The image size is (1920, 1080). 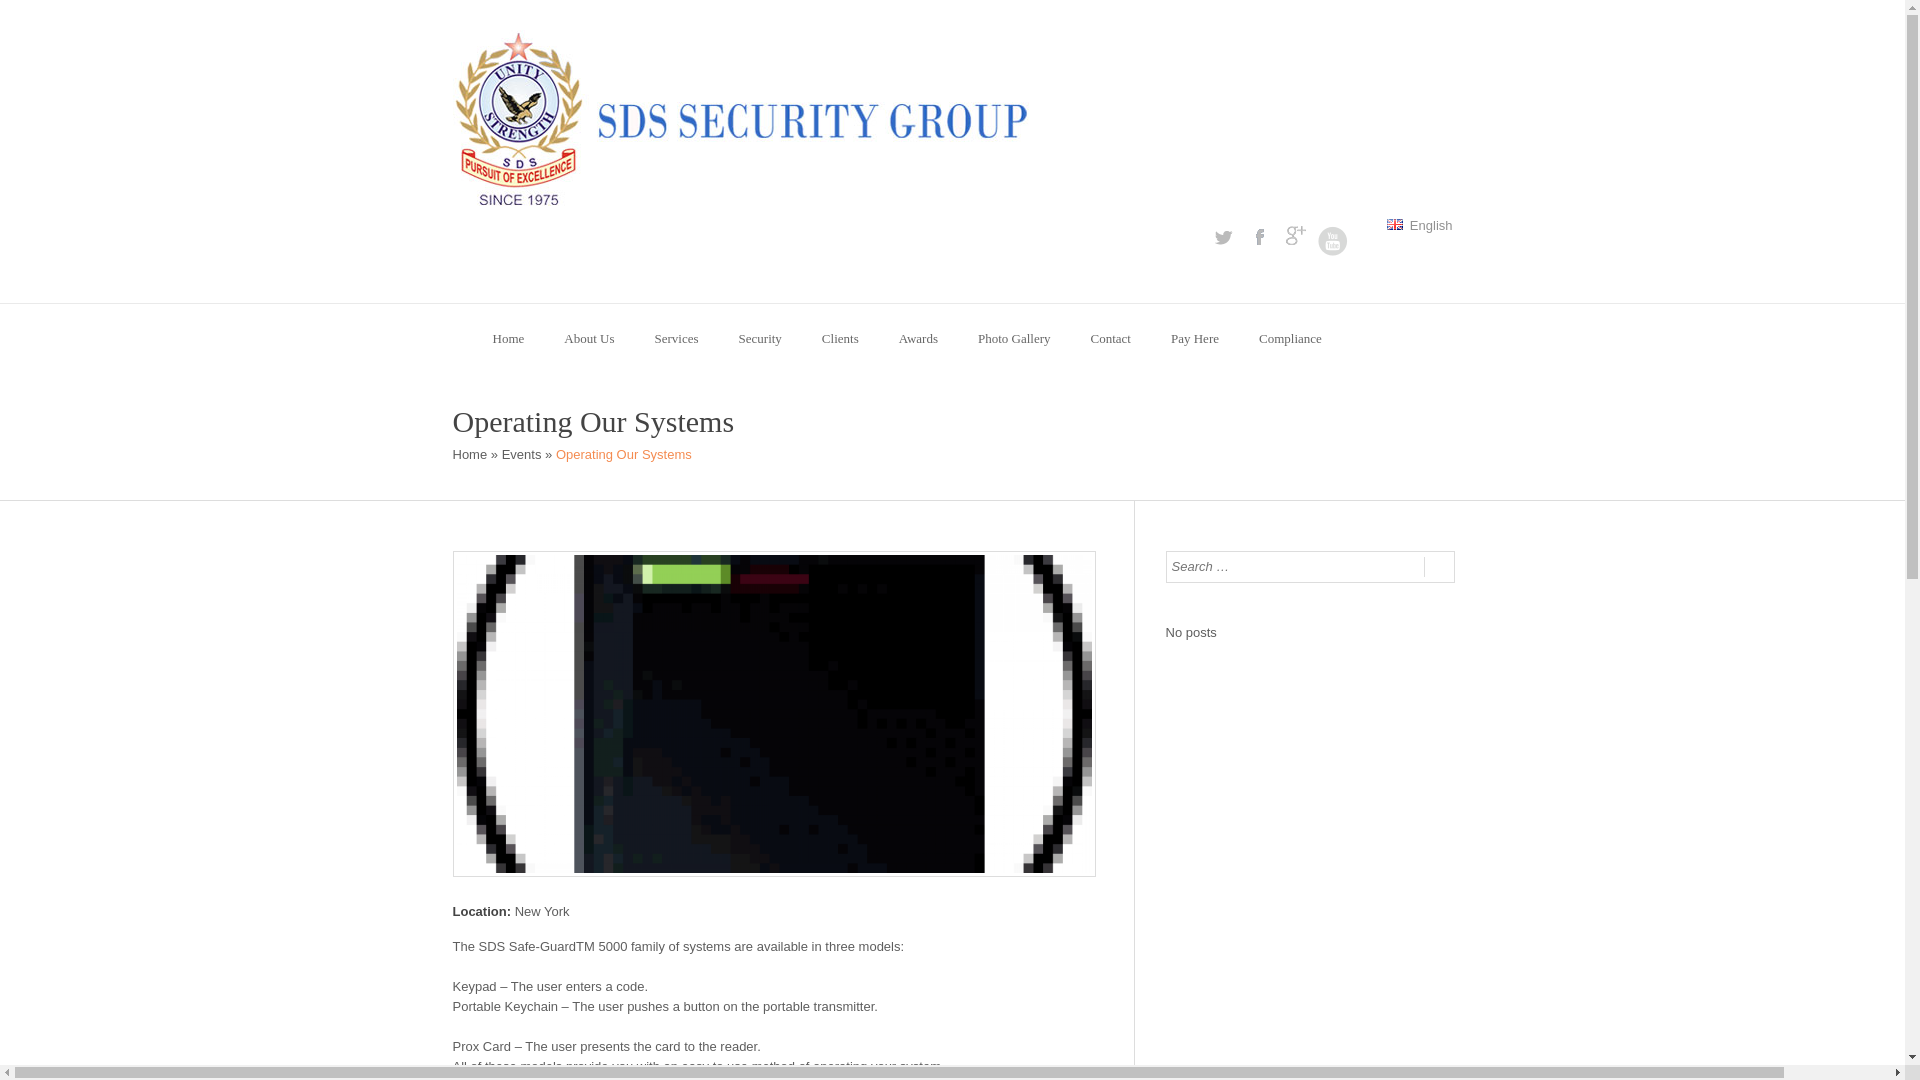 What do you see at coordinates (508, 338) in the screenshot?
I see `Home` at bounding box center [508, 338].